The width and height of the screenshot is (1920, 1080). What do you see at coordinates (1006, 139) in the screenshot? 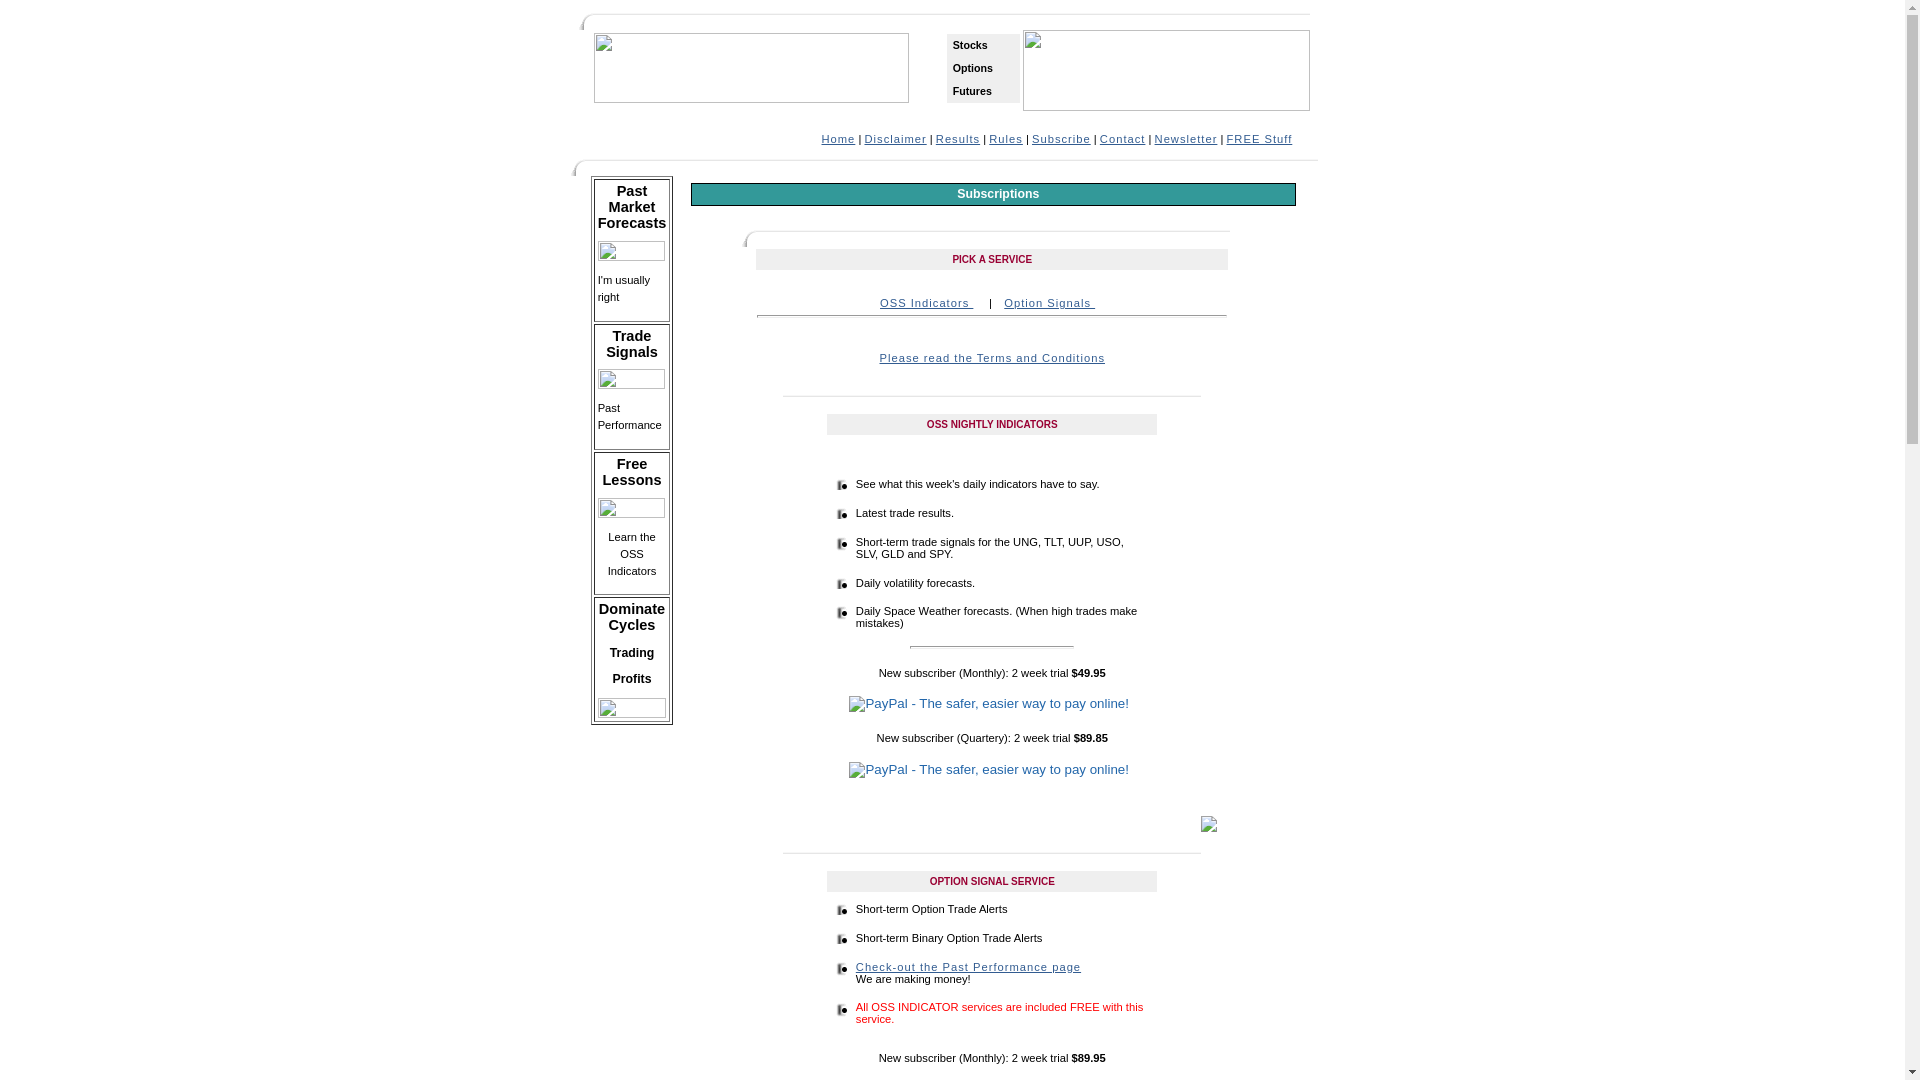
I see `Rules` at bounding box center [1006, 139].